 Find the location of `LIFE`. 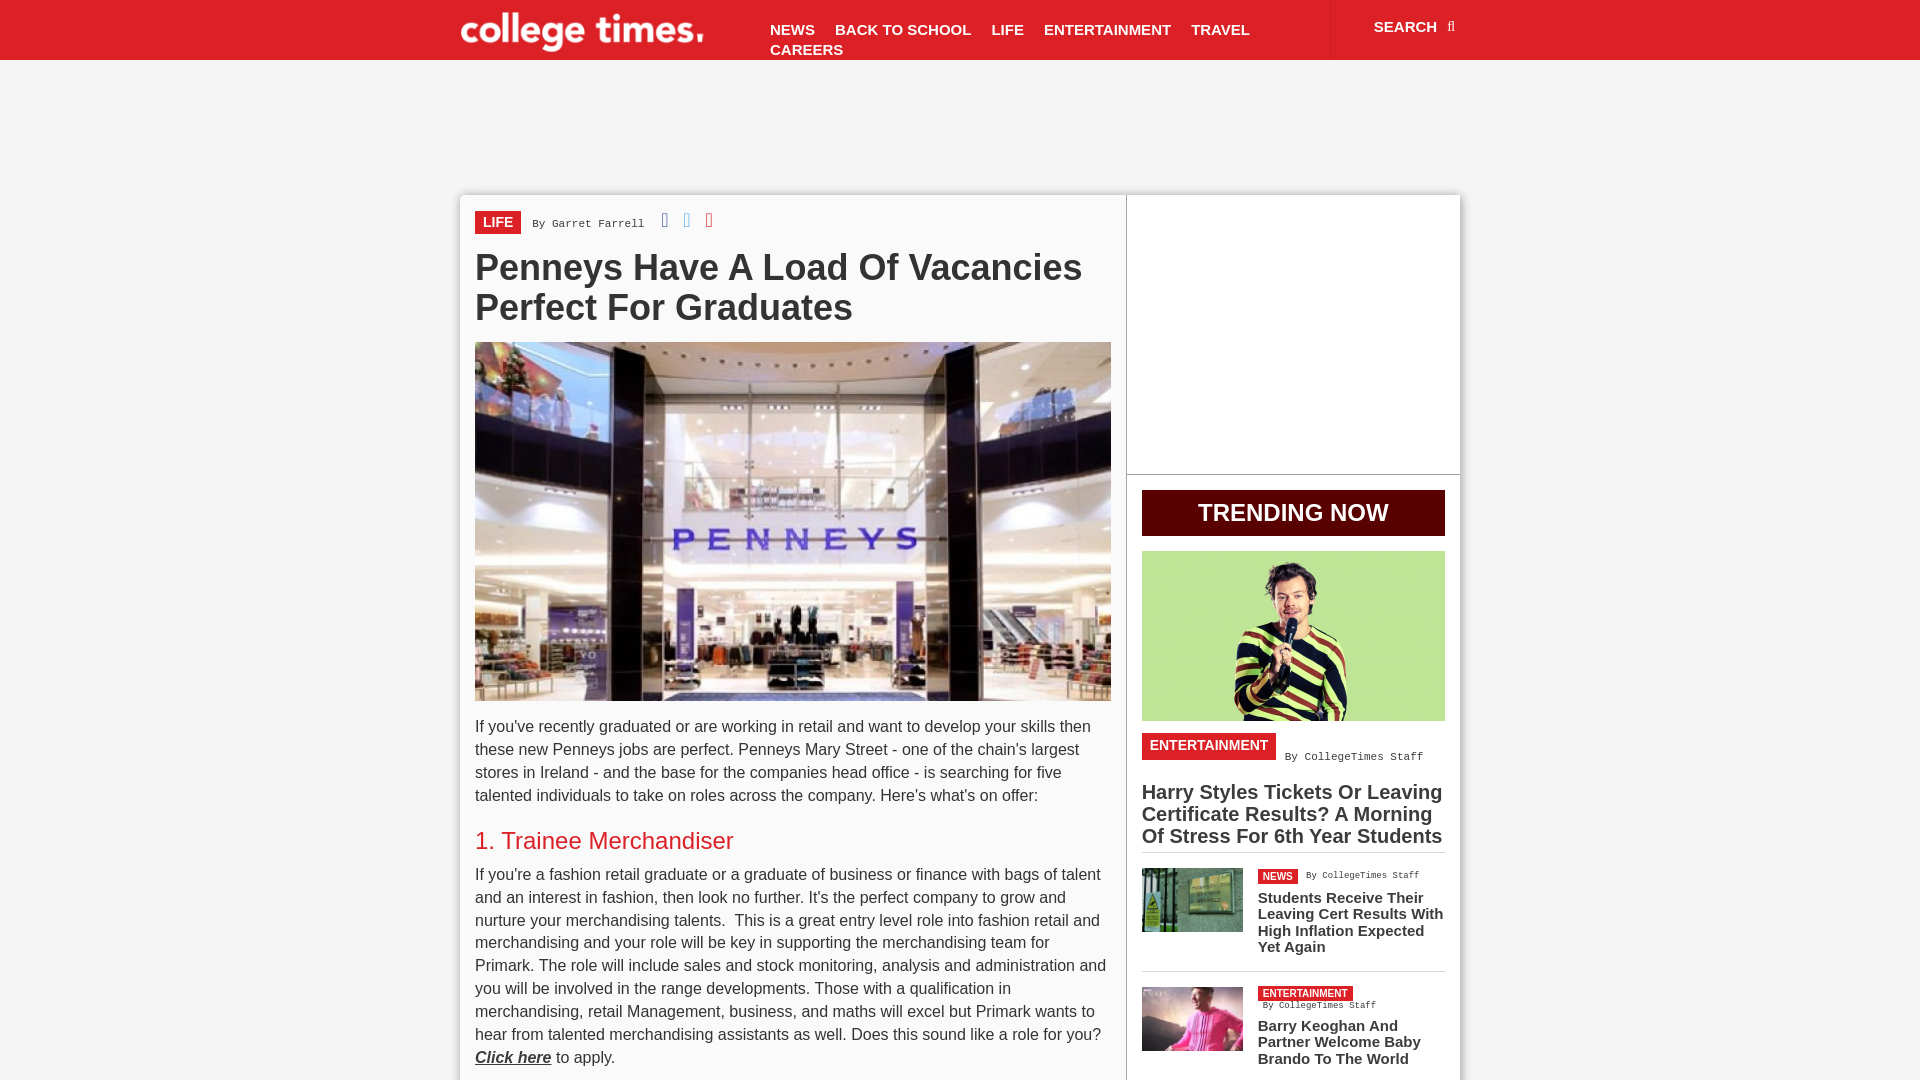

LIFE is located at coordinates (1008, 30).